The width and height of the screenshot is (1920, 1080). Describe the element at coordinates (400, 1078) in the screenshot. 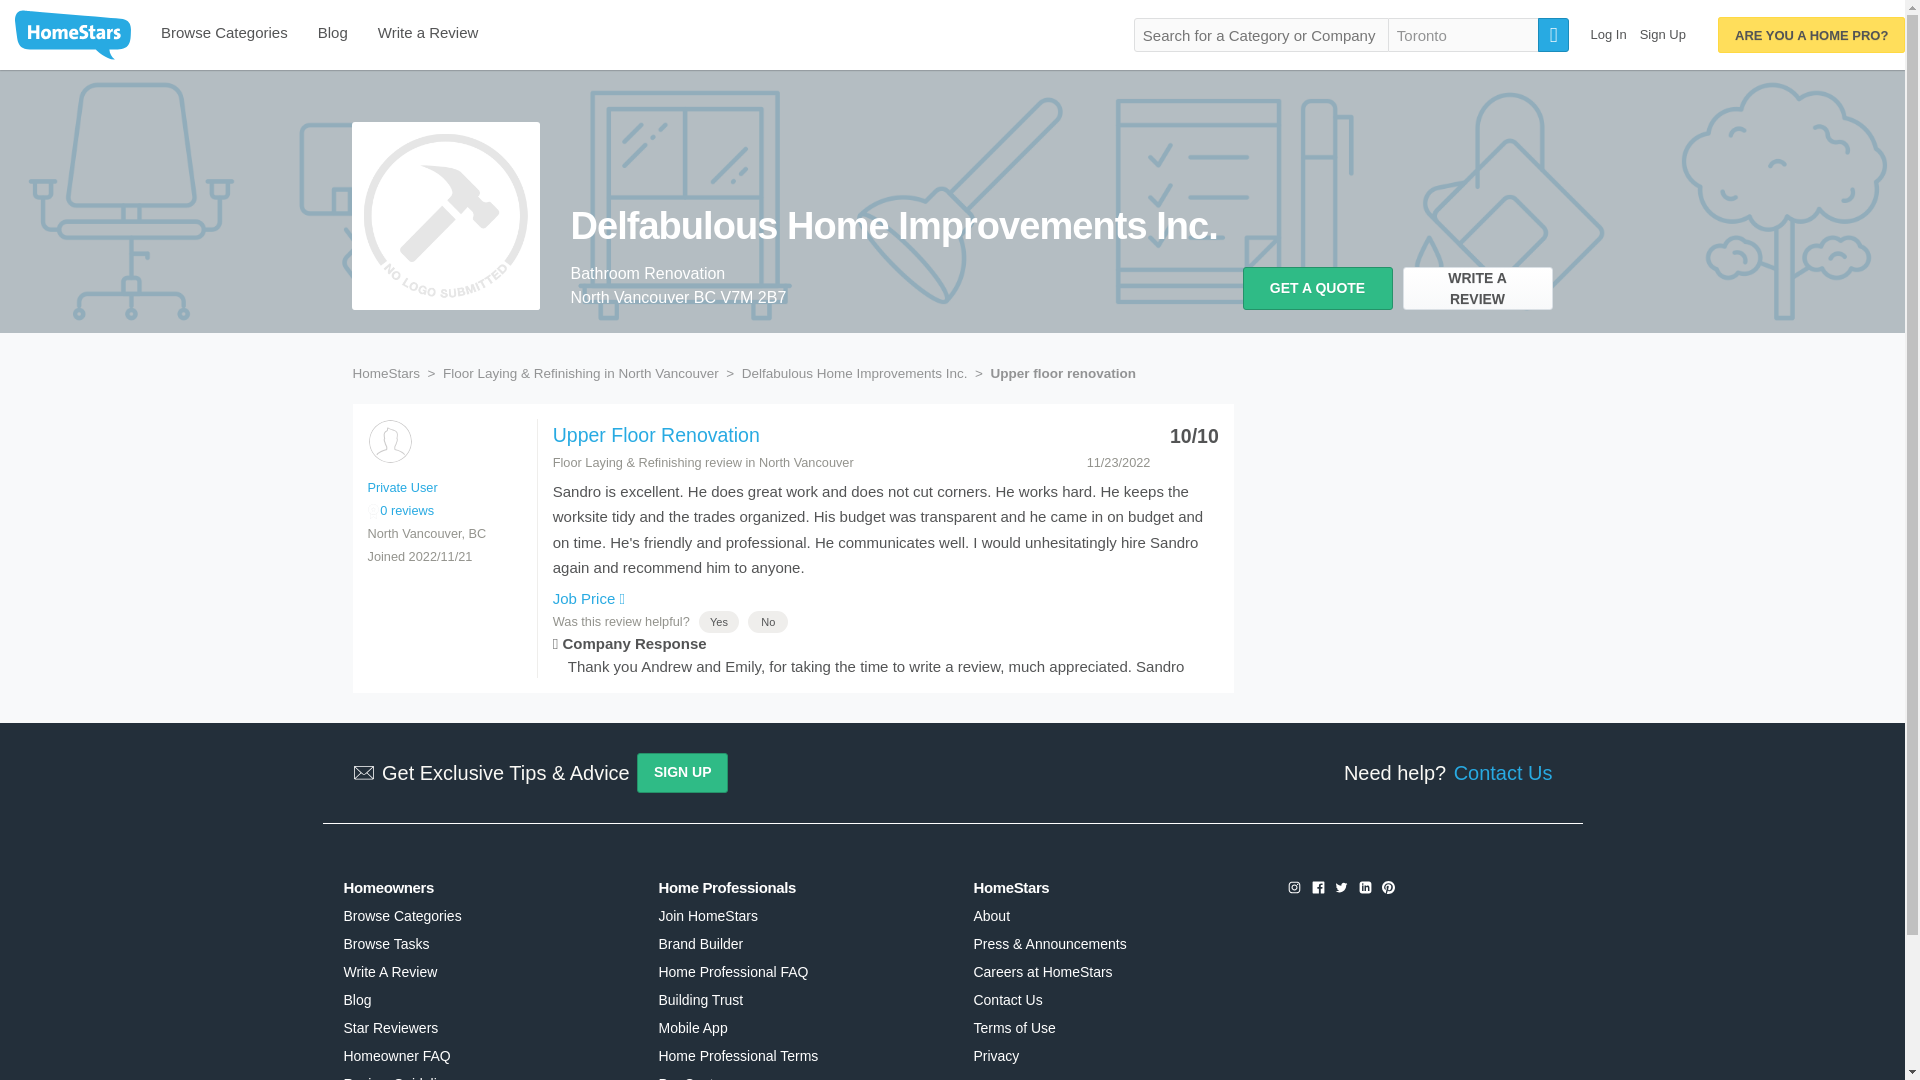

I see `Review Guidelines` at that location.